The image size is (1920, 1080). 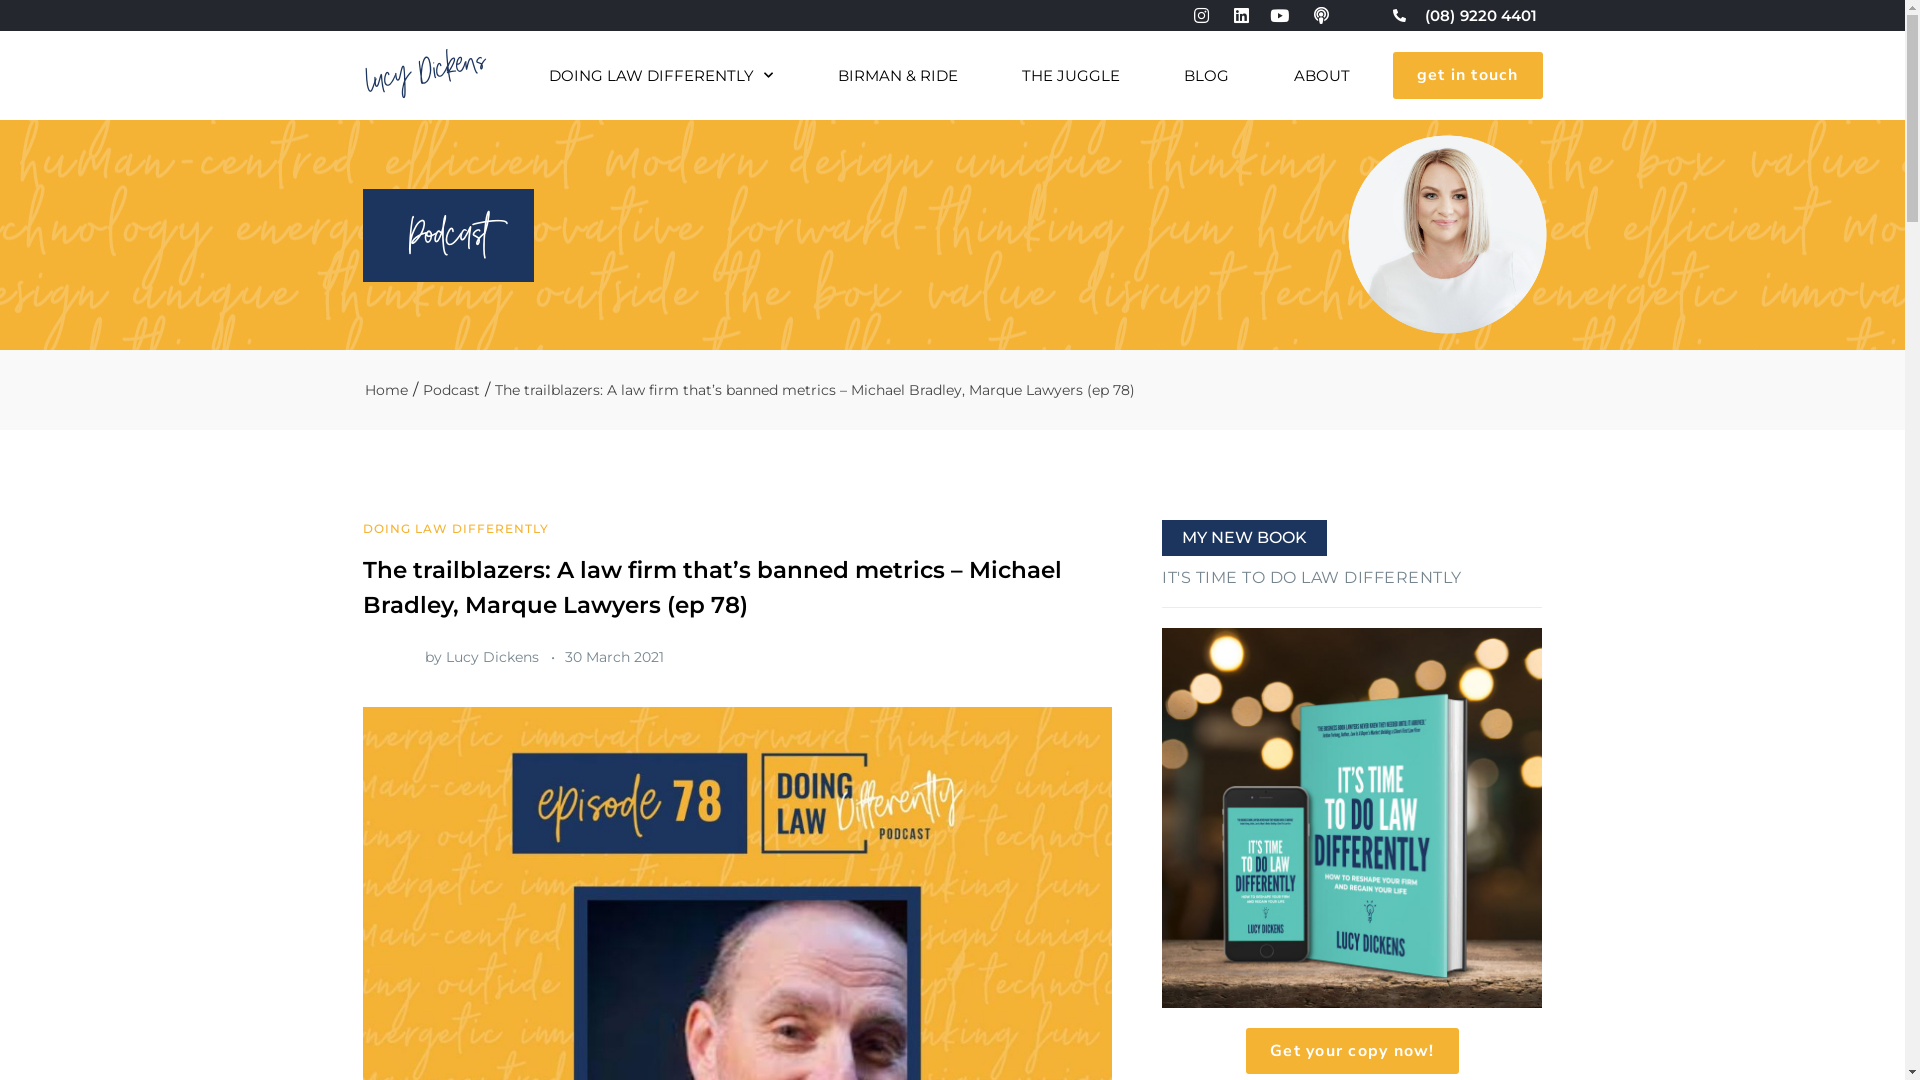 What do you see at coordinates (898, 76) in the screenshot?
I see `BIRMAN & RIDE` at bounding box center [898, 76].